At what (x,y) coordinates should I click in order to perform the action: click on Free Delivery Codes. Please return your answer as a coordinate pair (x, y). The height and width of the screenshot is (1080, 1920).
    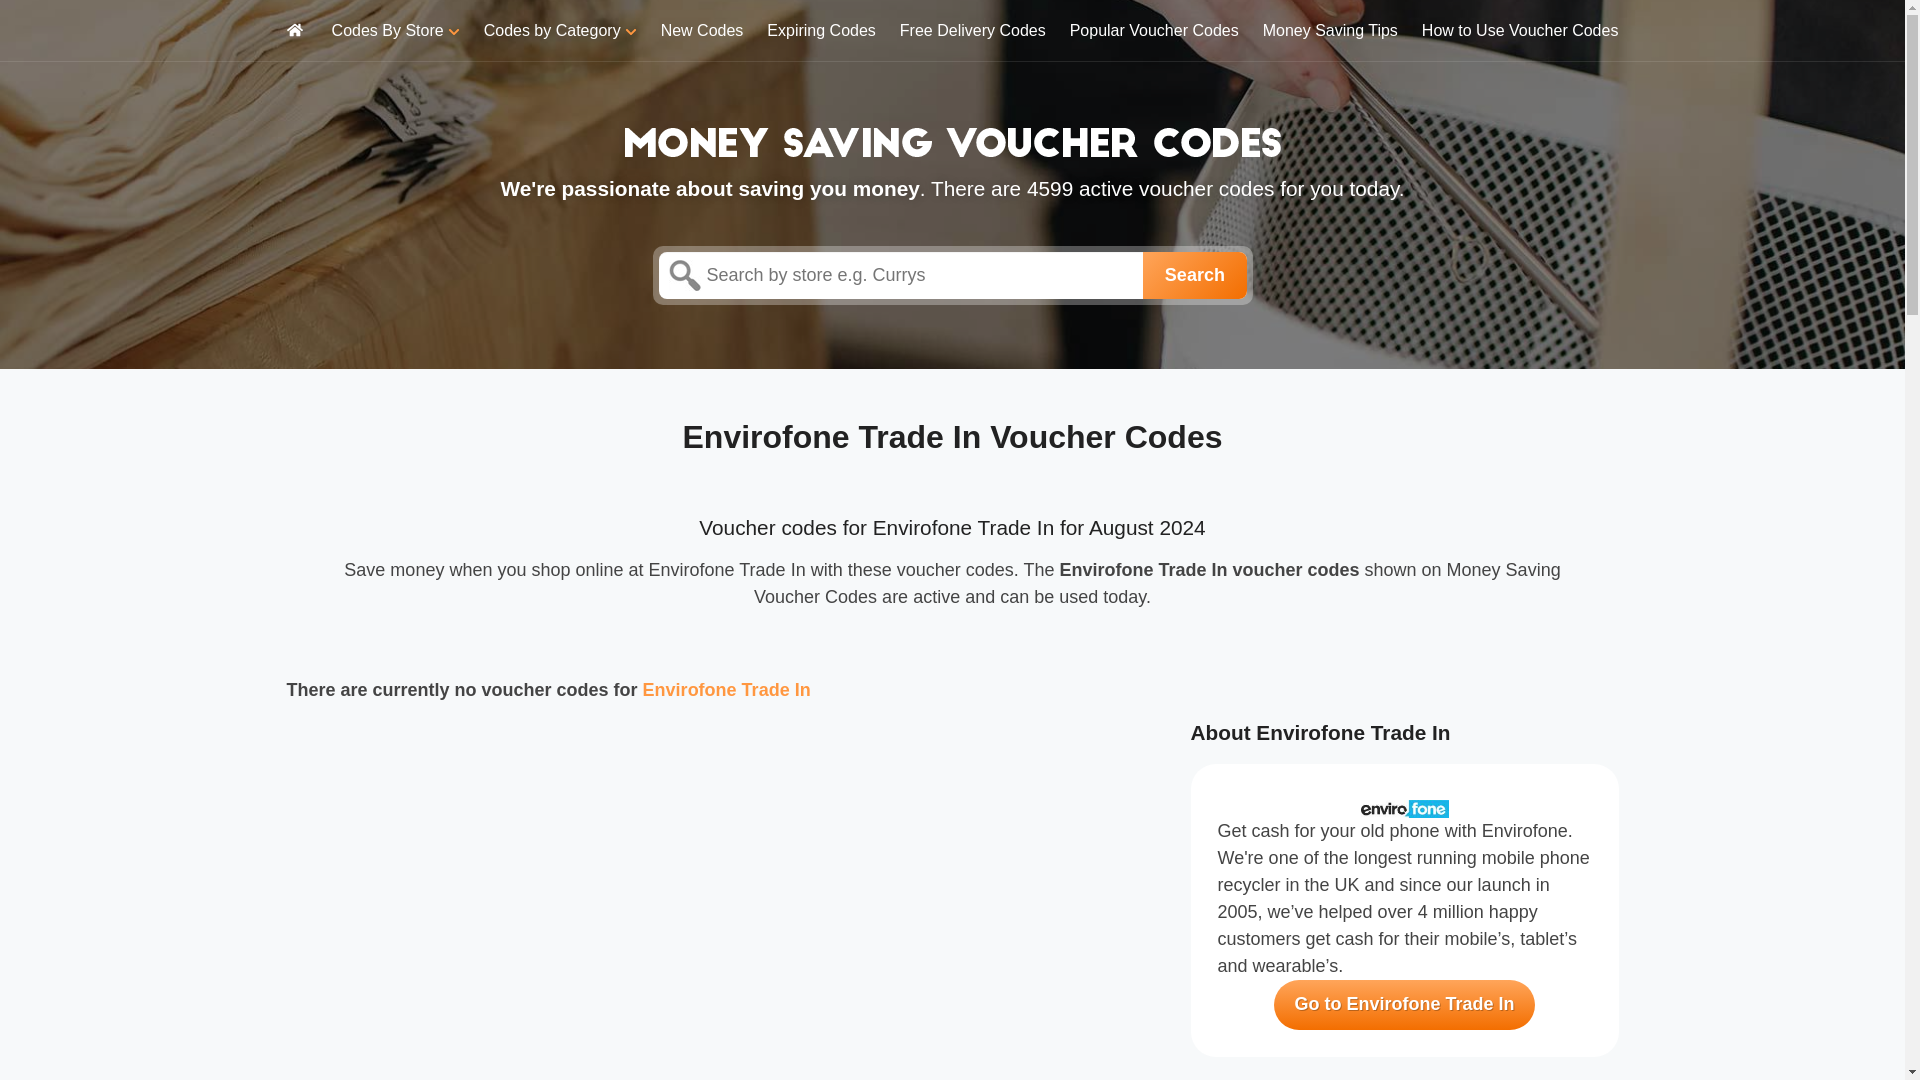
    Looking at the image, I should click on (973, 30).